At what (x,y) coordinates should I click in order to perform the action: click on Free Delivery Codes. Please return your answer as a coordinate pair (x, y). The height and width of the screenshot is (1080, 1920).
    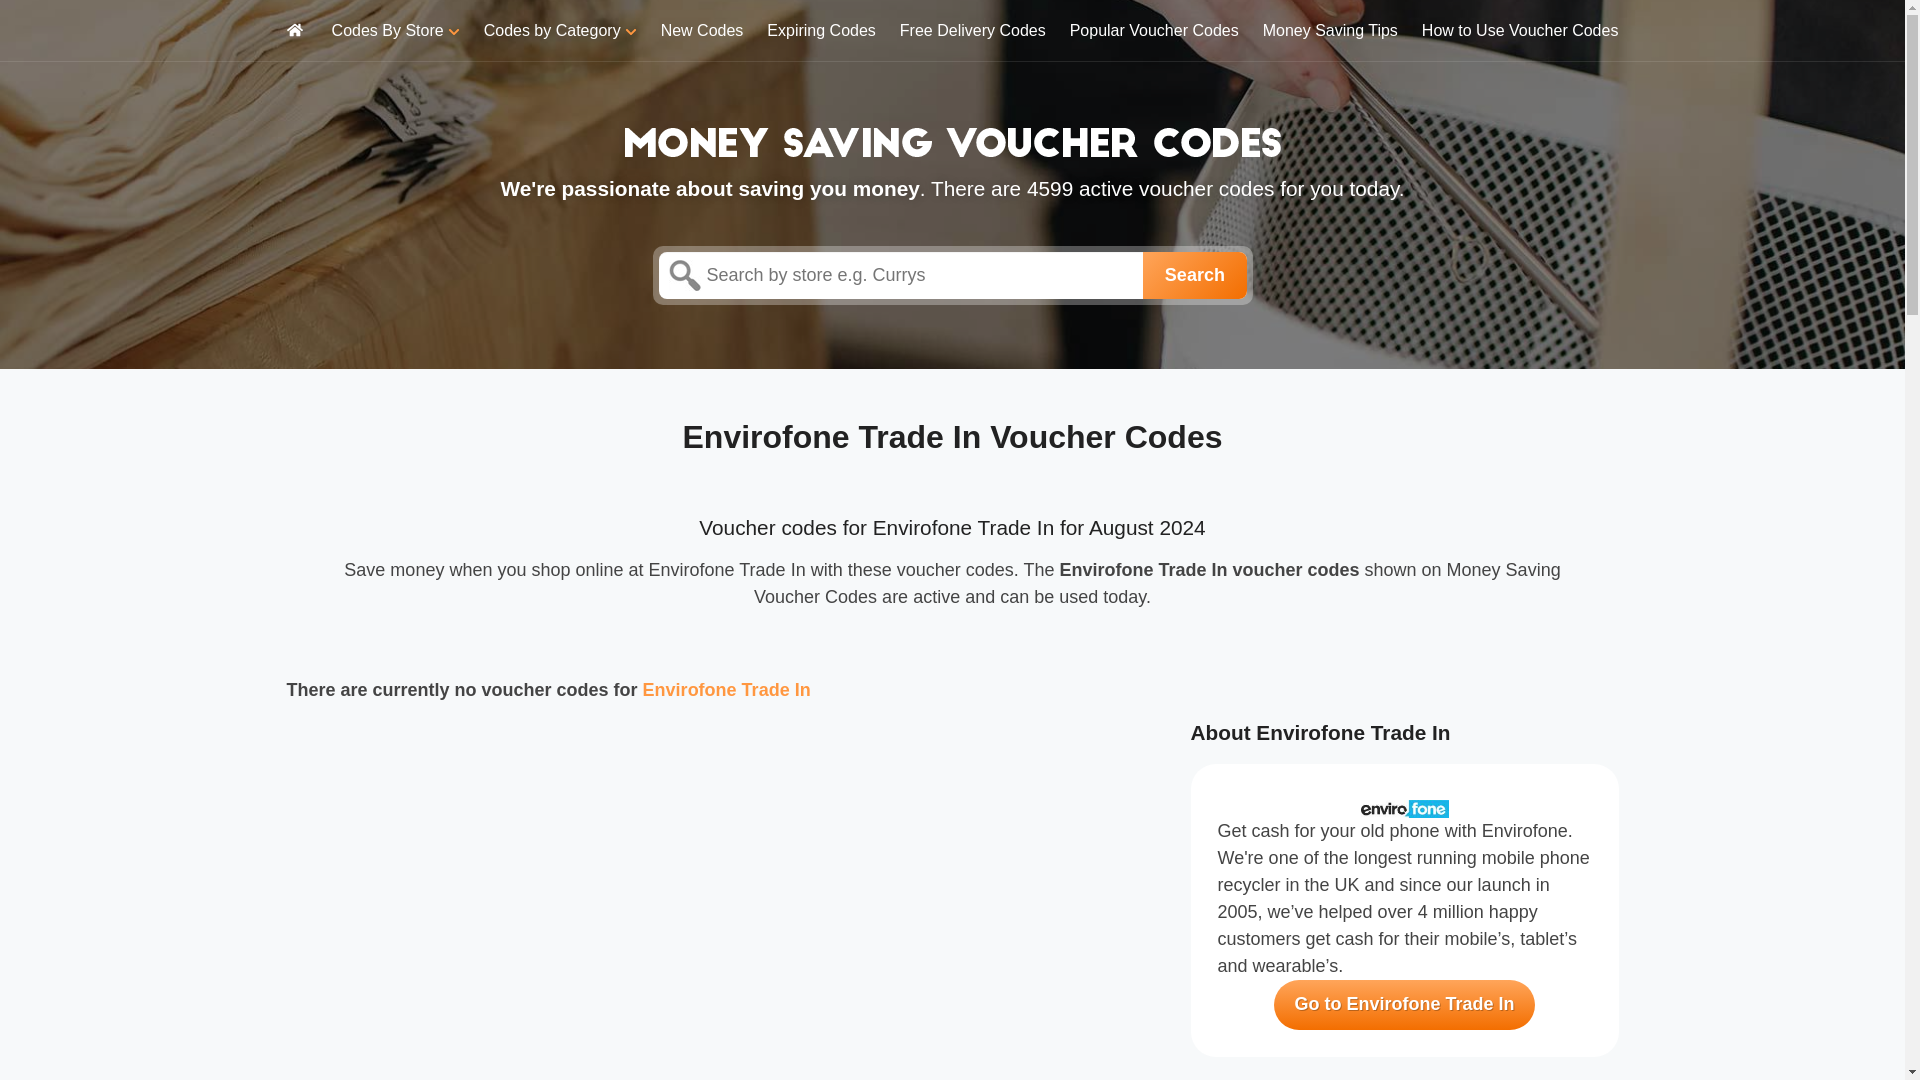
    Looking at the image, I should click on (973, 30).